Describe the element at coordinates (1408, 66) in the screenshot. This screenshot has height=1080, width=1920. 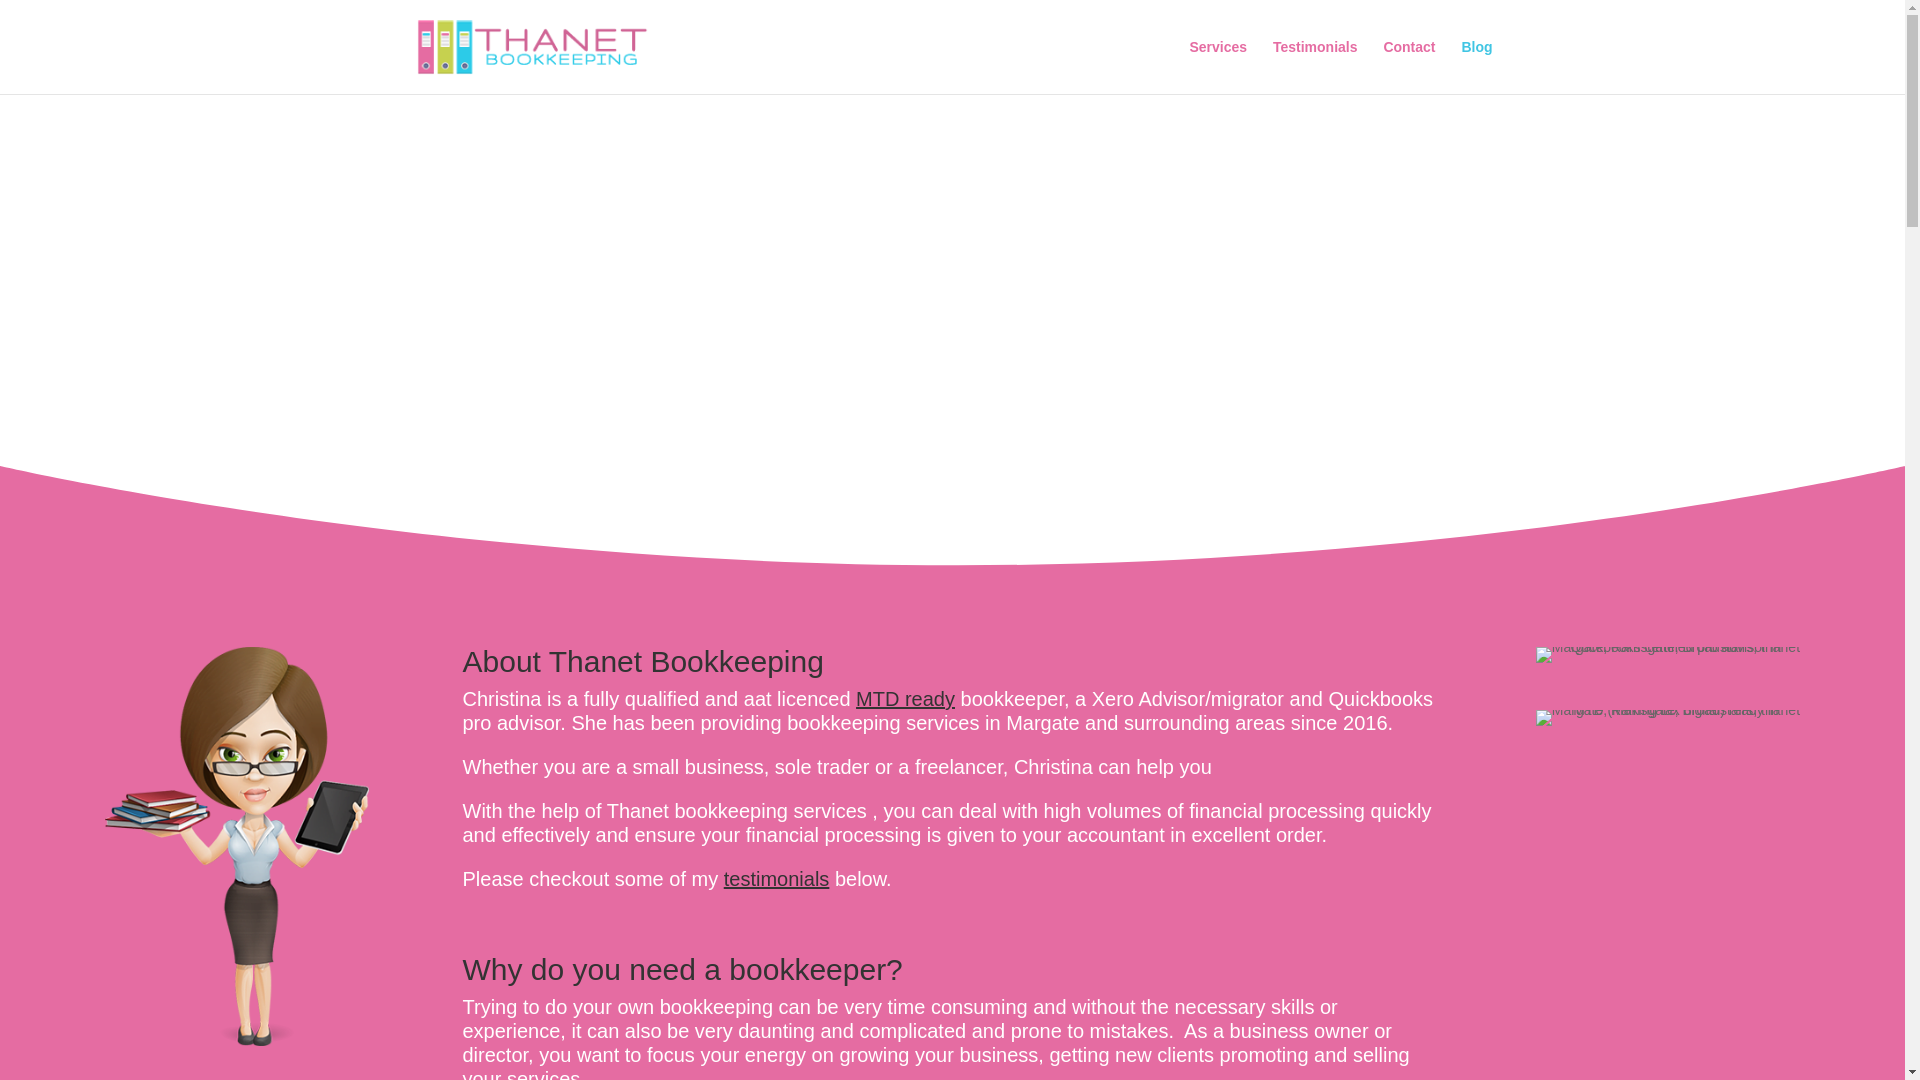
I see `Contact` at that location.